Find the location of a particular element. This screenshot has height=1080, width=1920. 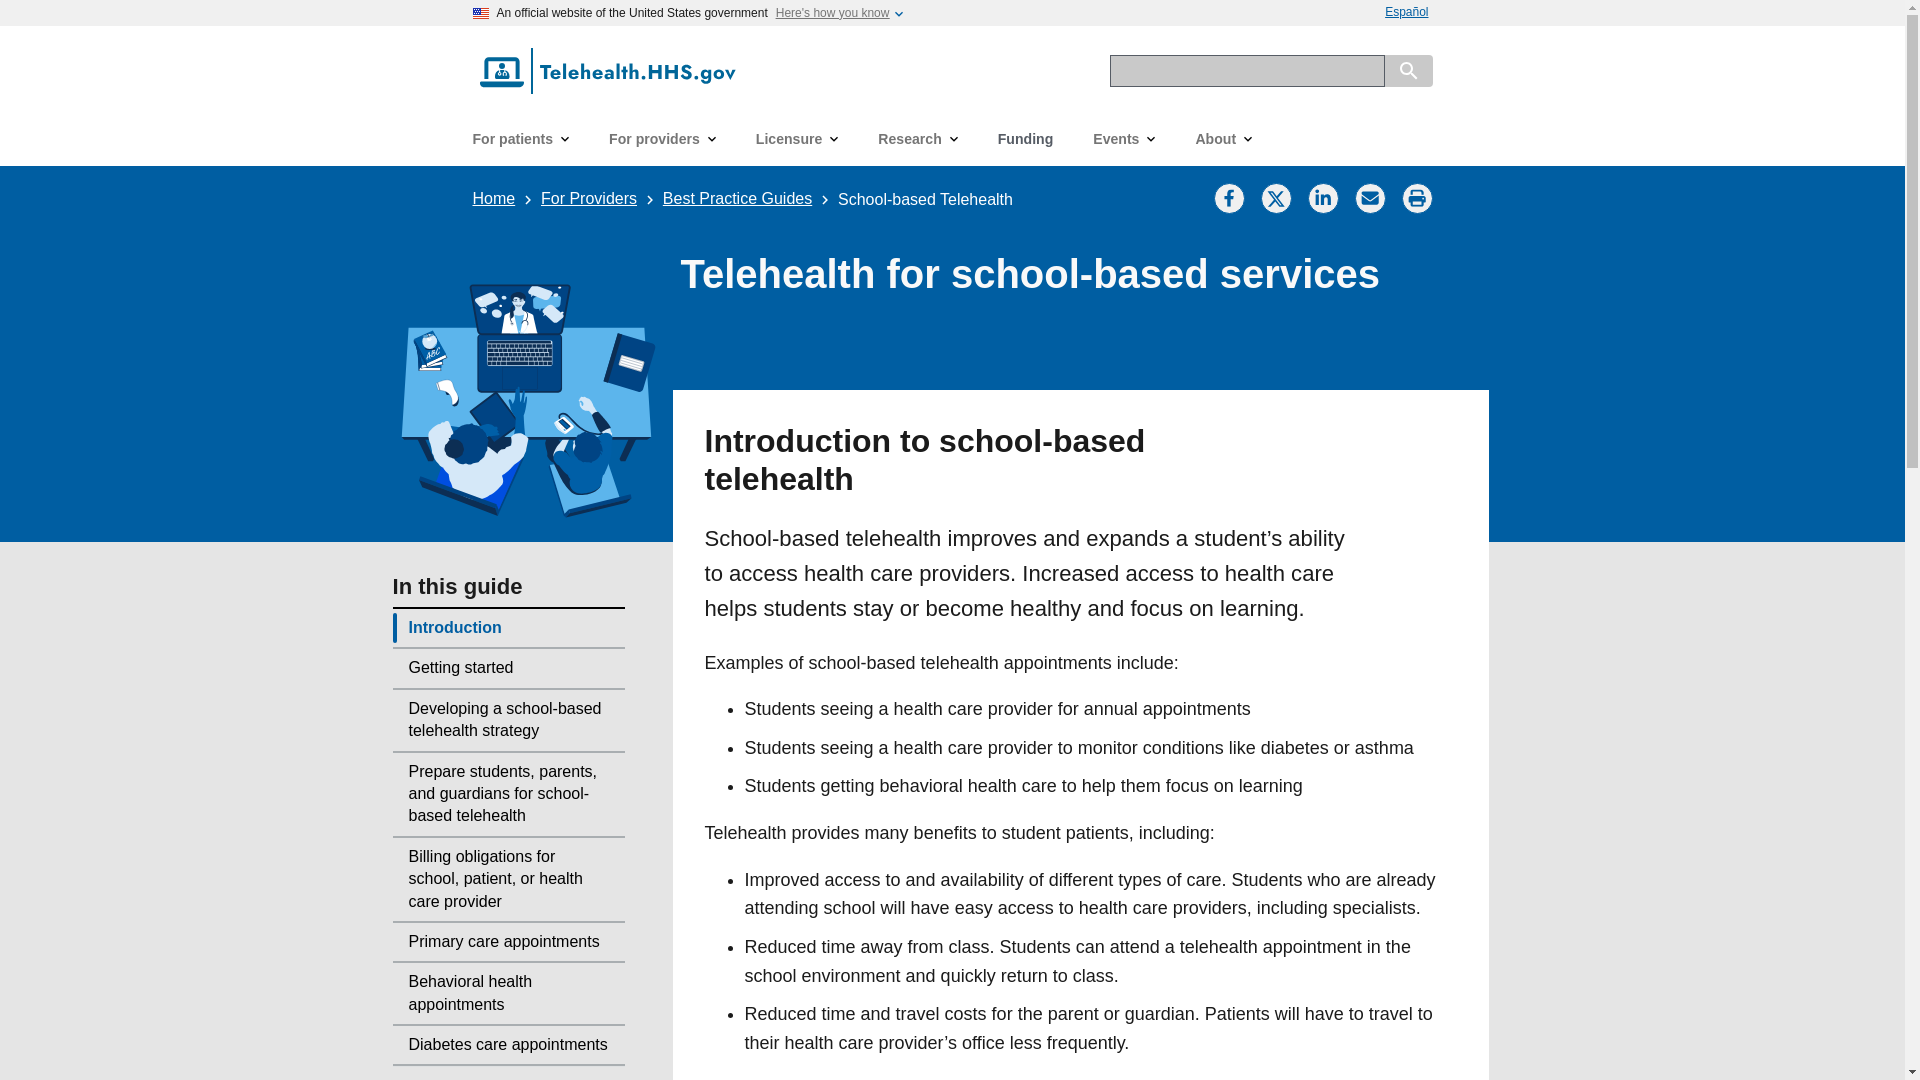

For patients is located at coordinates (520, 138).